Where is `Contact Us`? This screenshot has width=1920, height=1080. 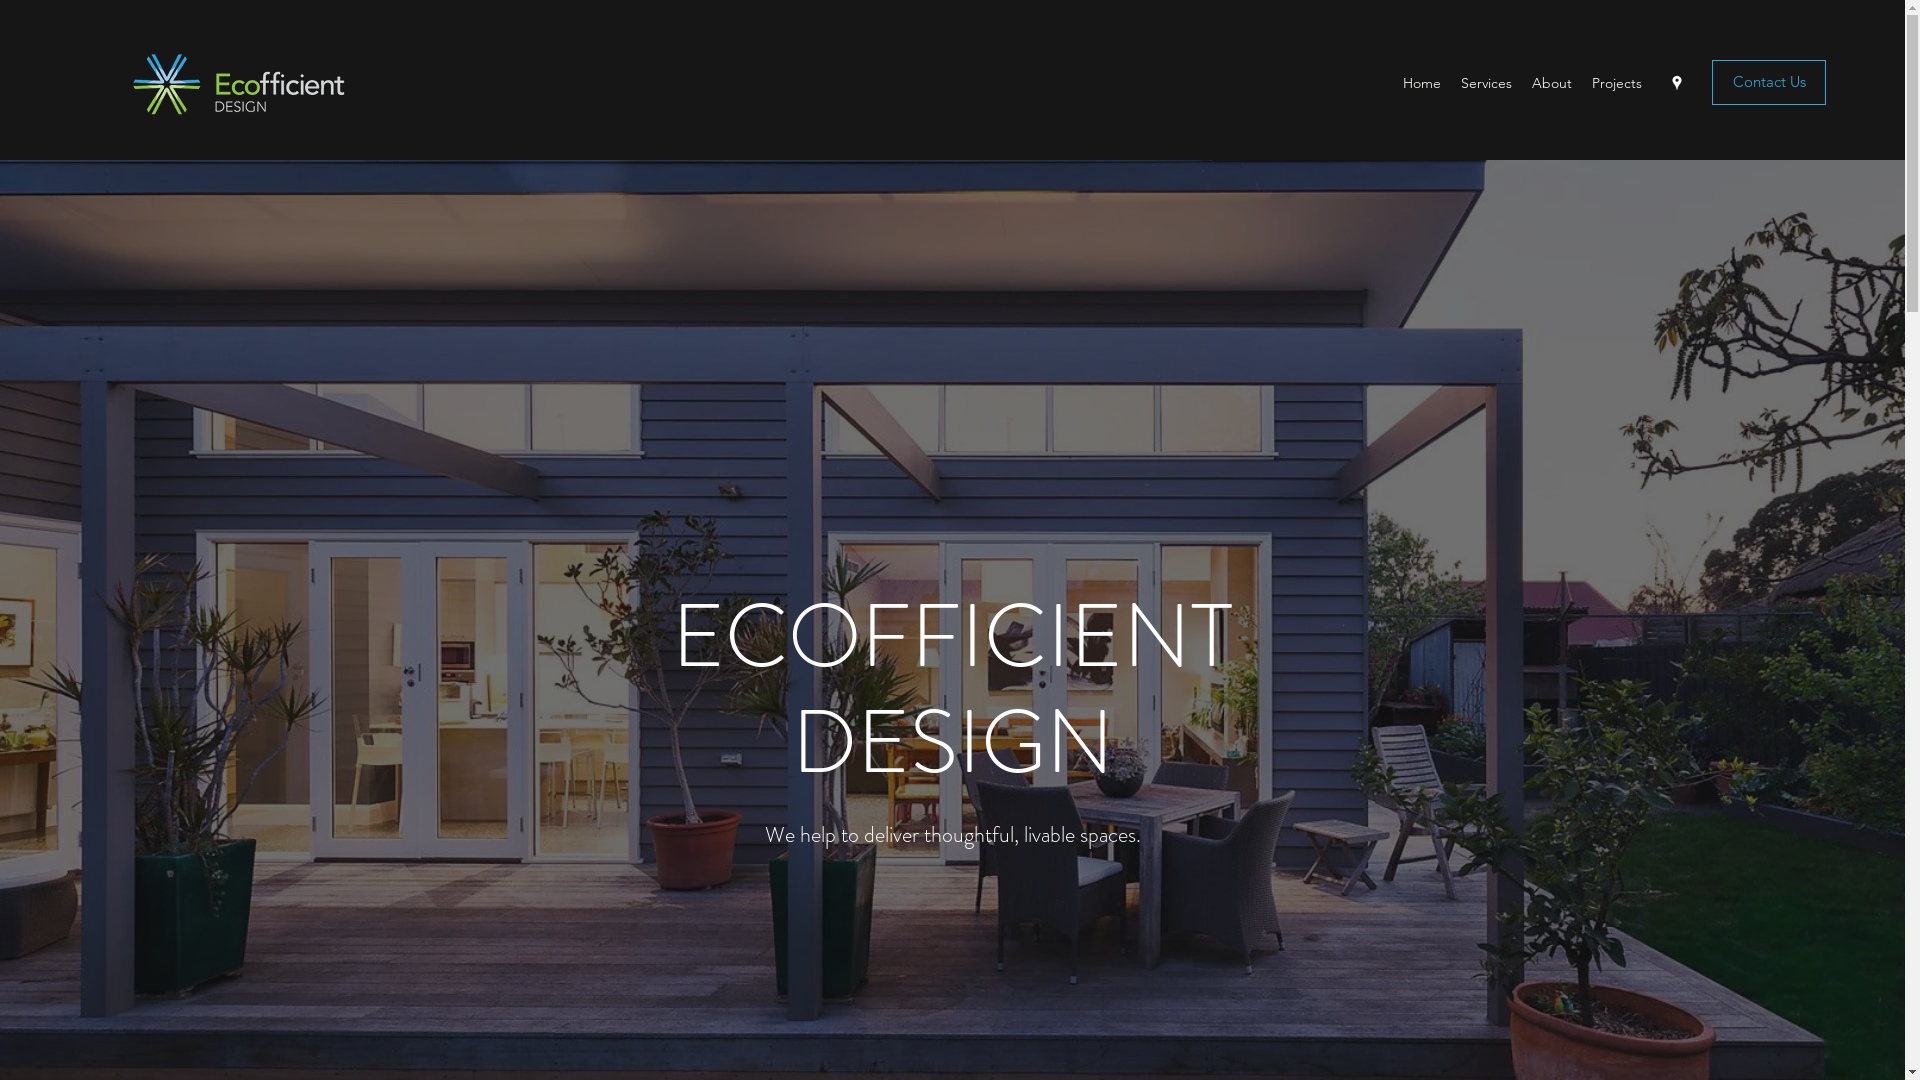 Contact Us is located at coordinates (1769, 82).